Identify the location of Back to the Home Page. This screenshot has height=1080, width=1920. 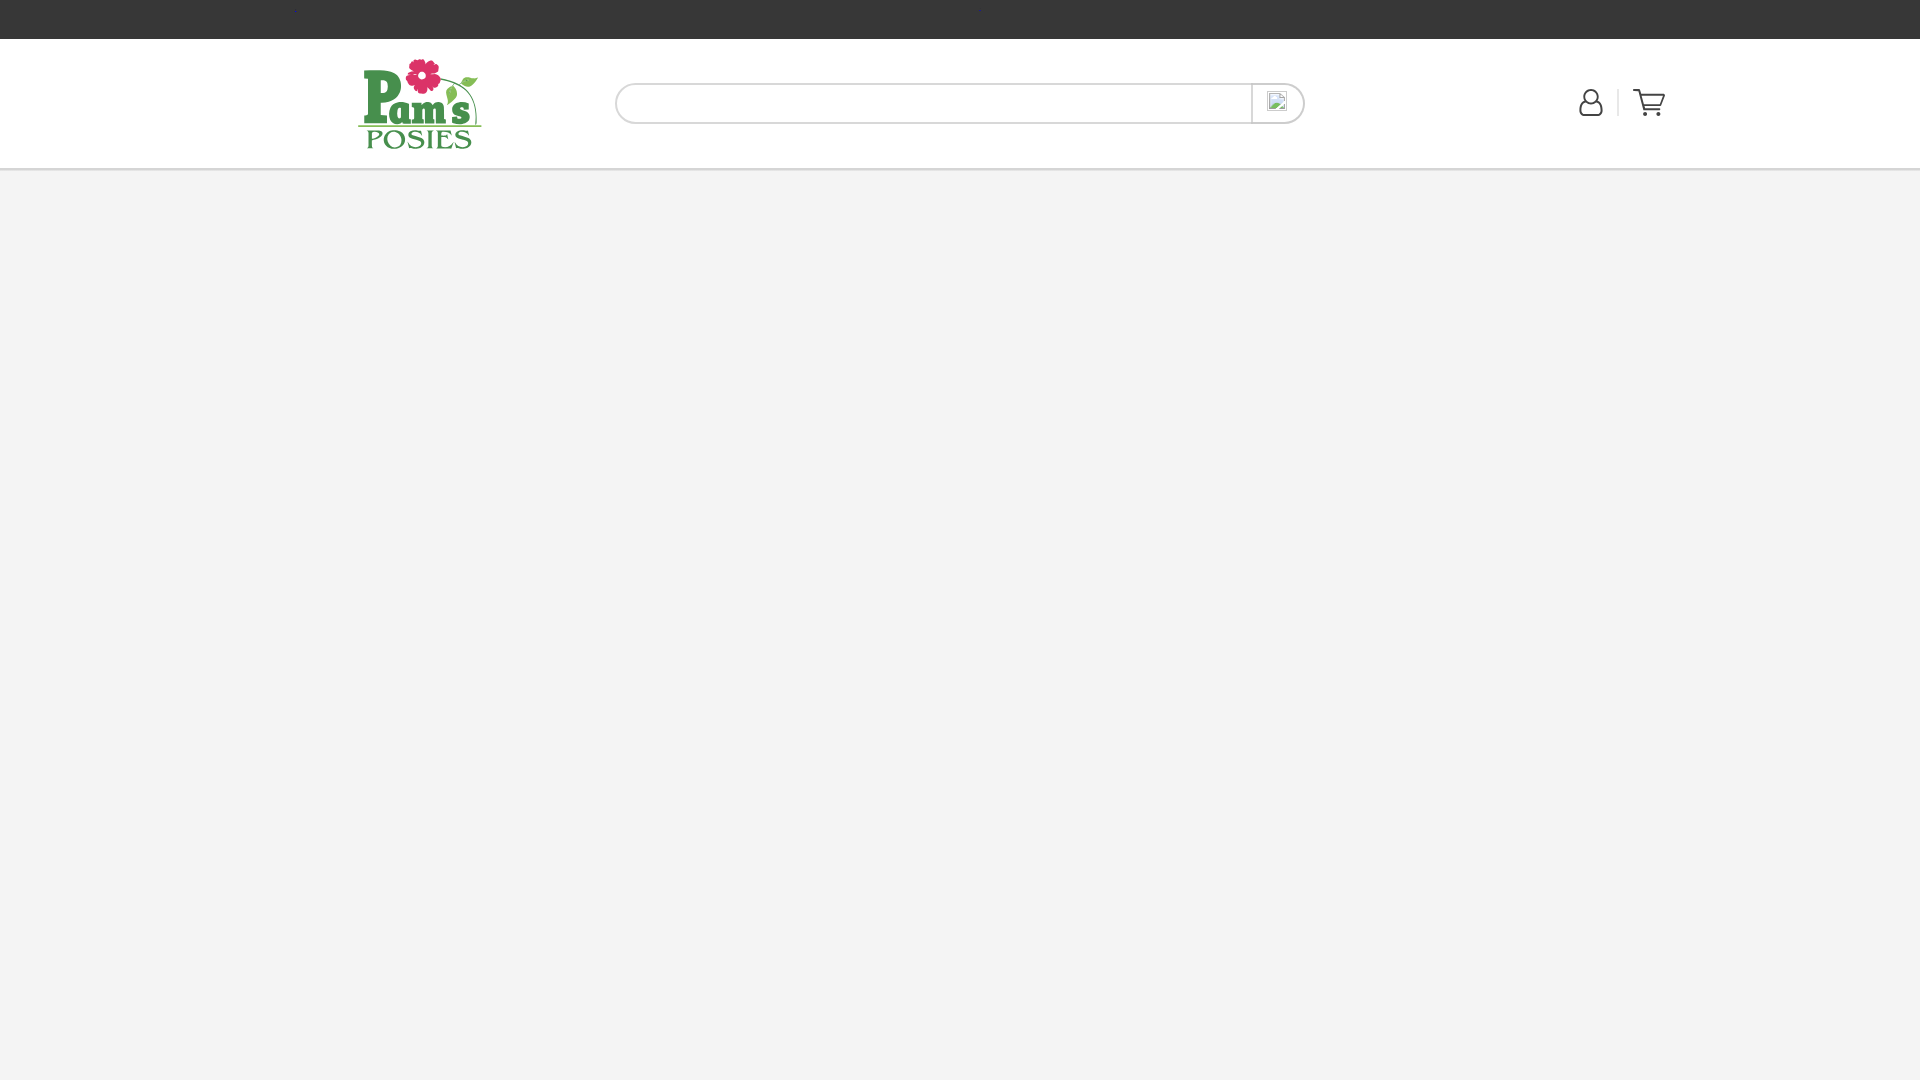
(420, 103).